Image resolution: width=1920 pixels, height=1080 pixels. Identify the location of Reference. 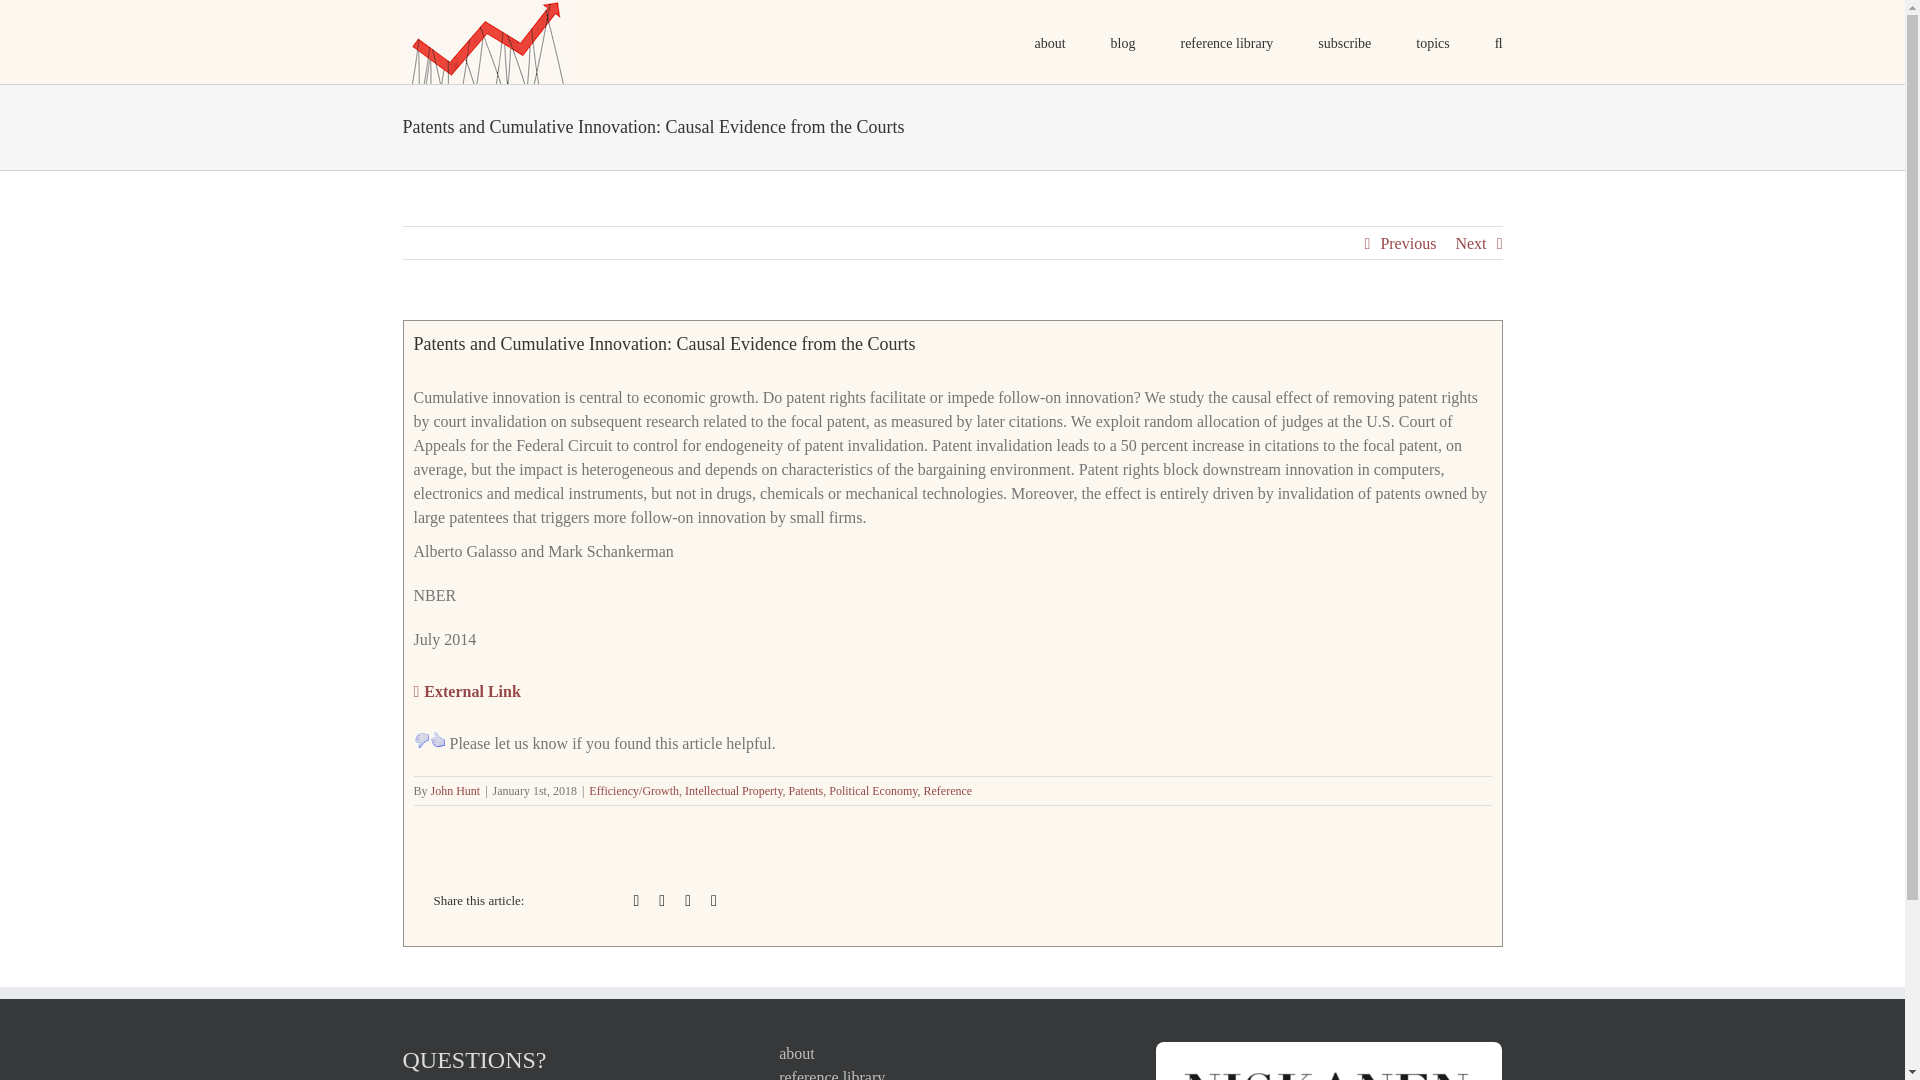
(948, 791).